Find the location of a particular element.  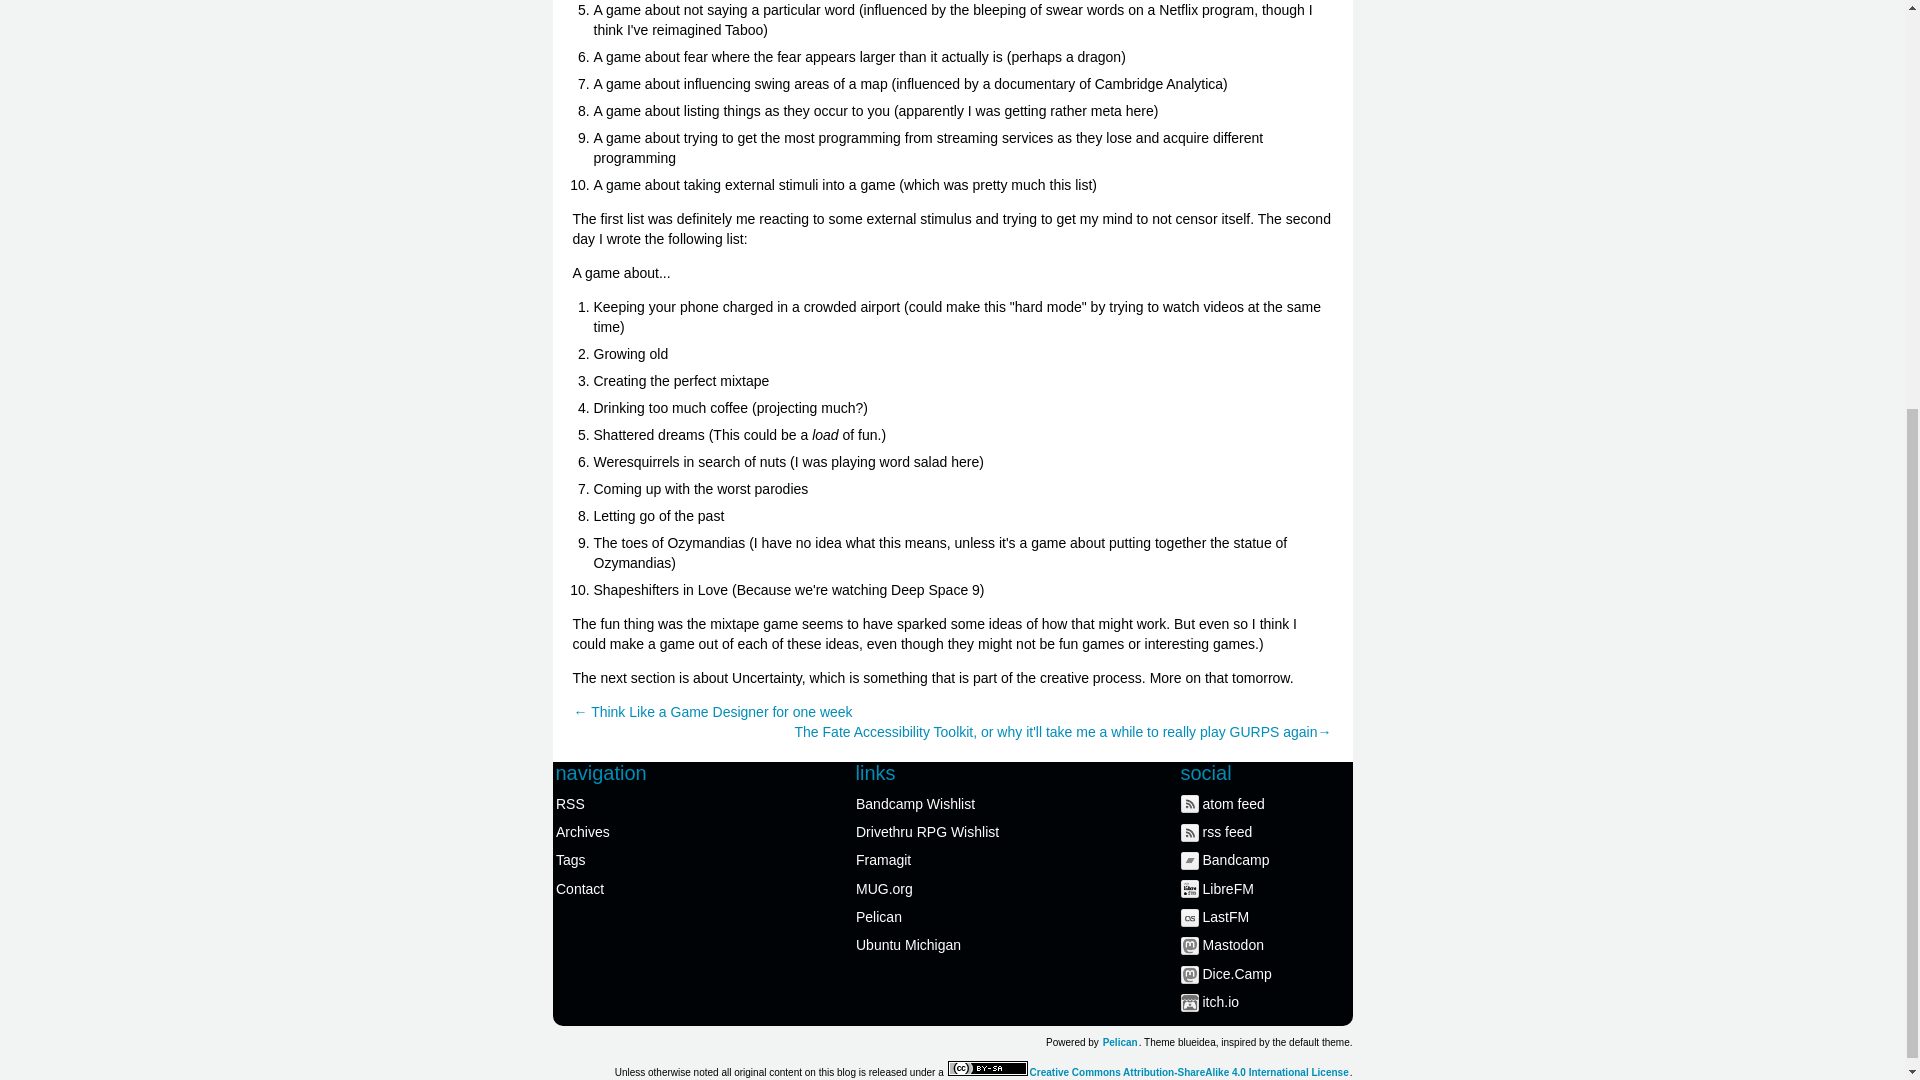

Bandcamp Wishlist is located at coordinates (944, 802).